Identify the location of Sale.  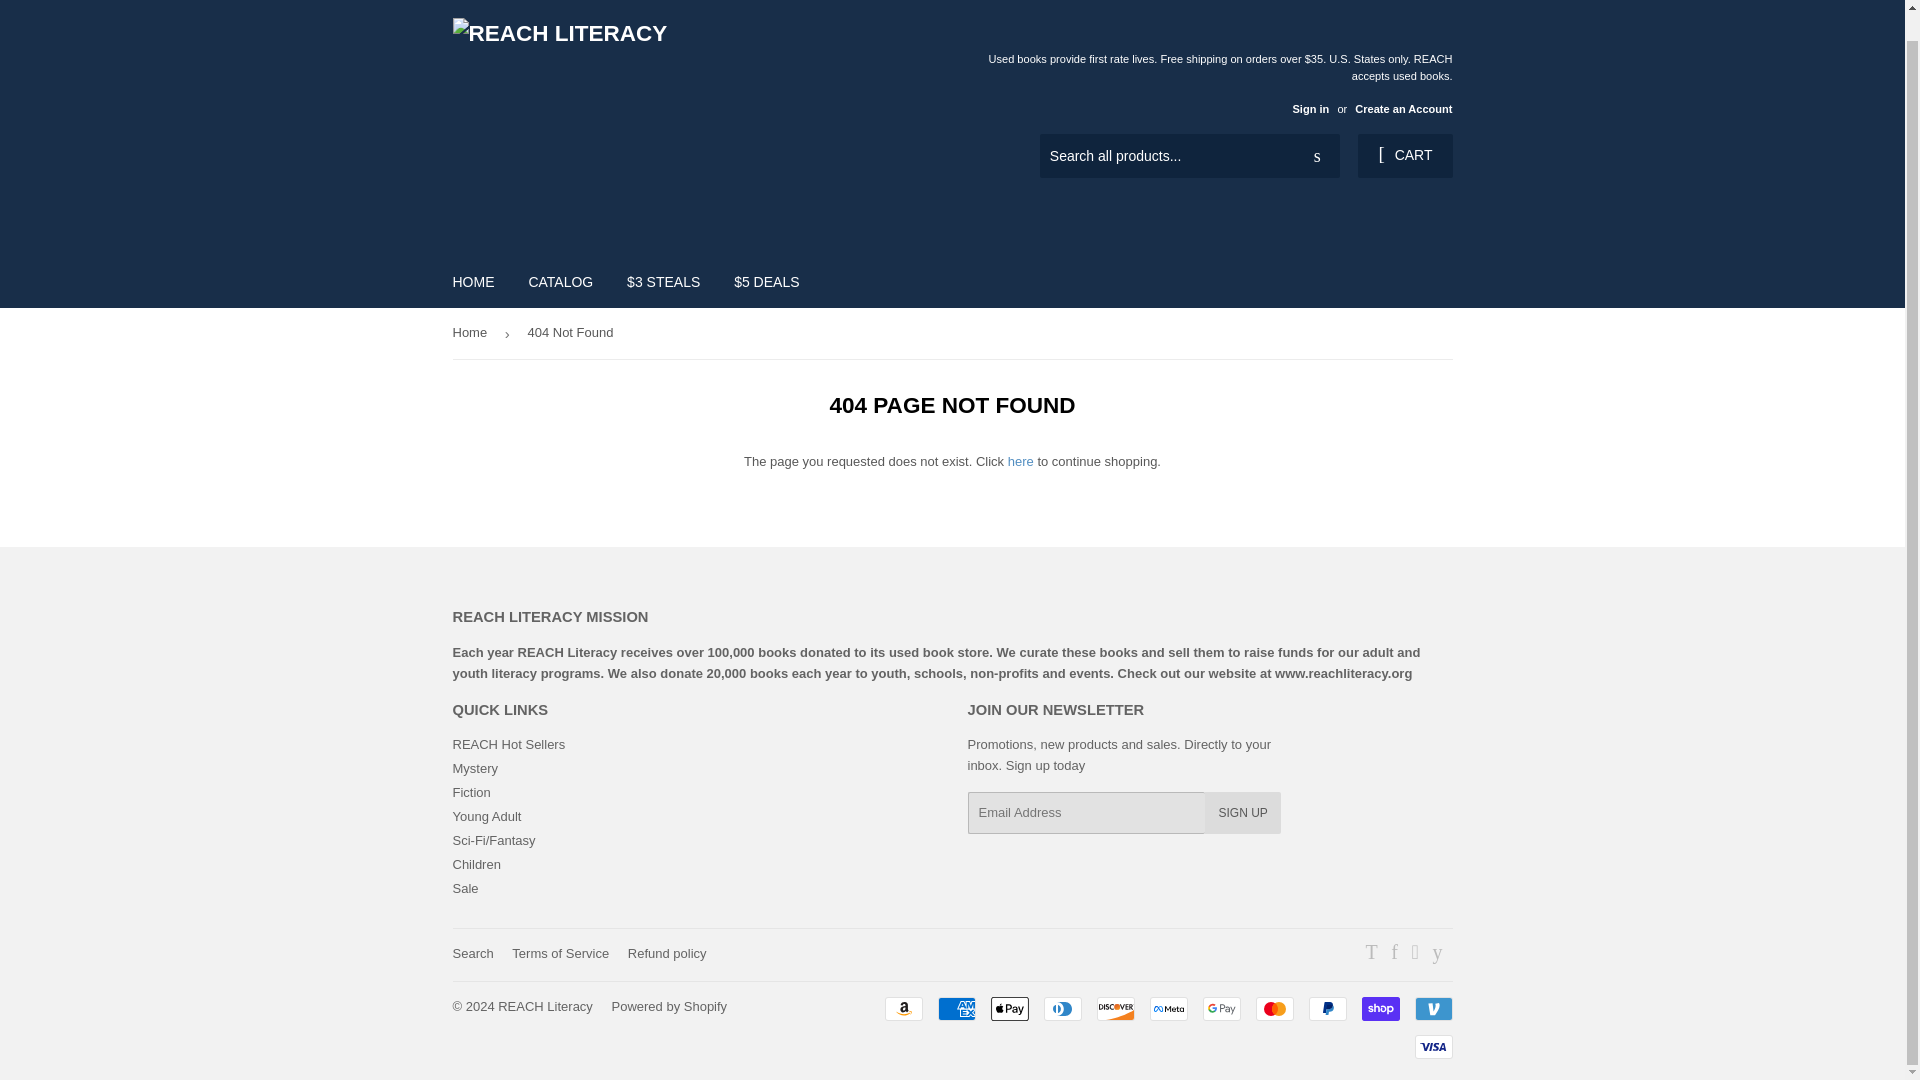
(464, 888).